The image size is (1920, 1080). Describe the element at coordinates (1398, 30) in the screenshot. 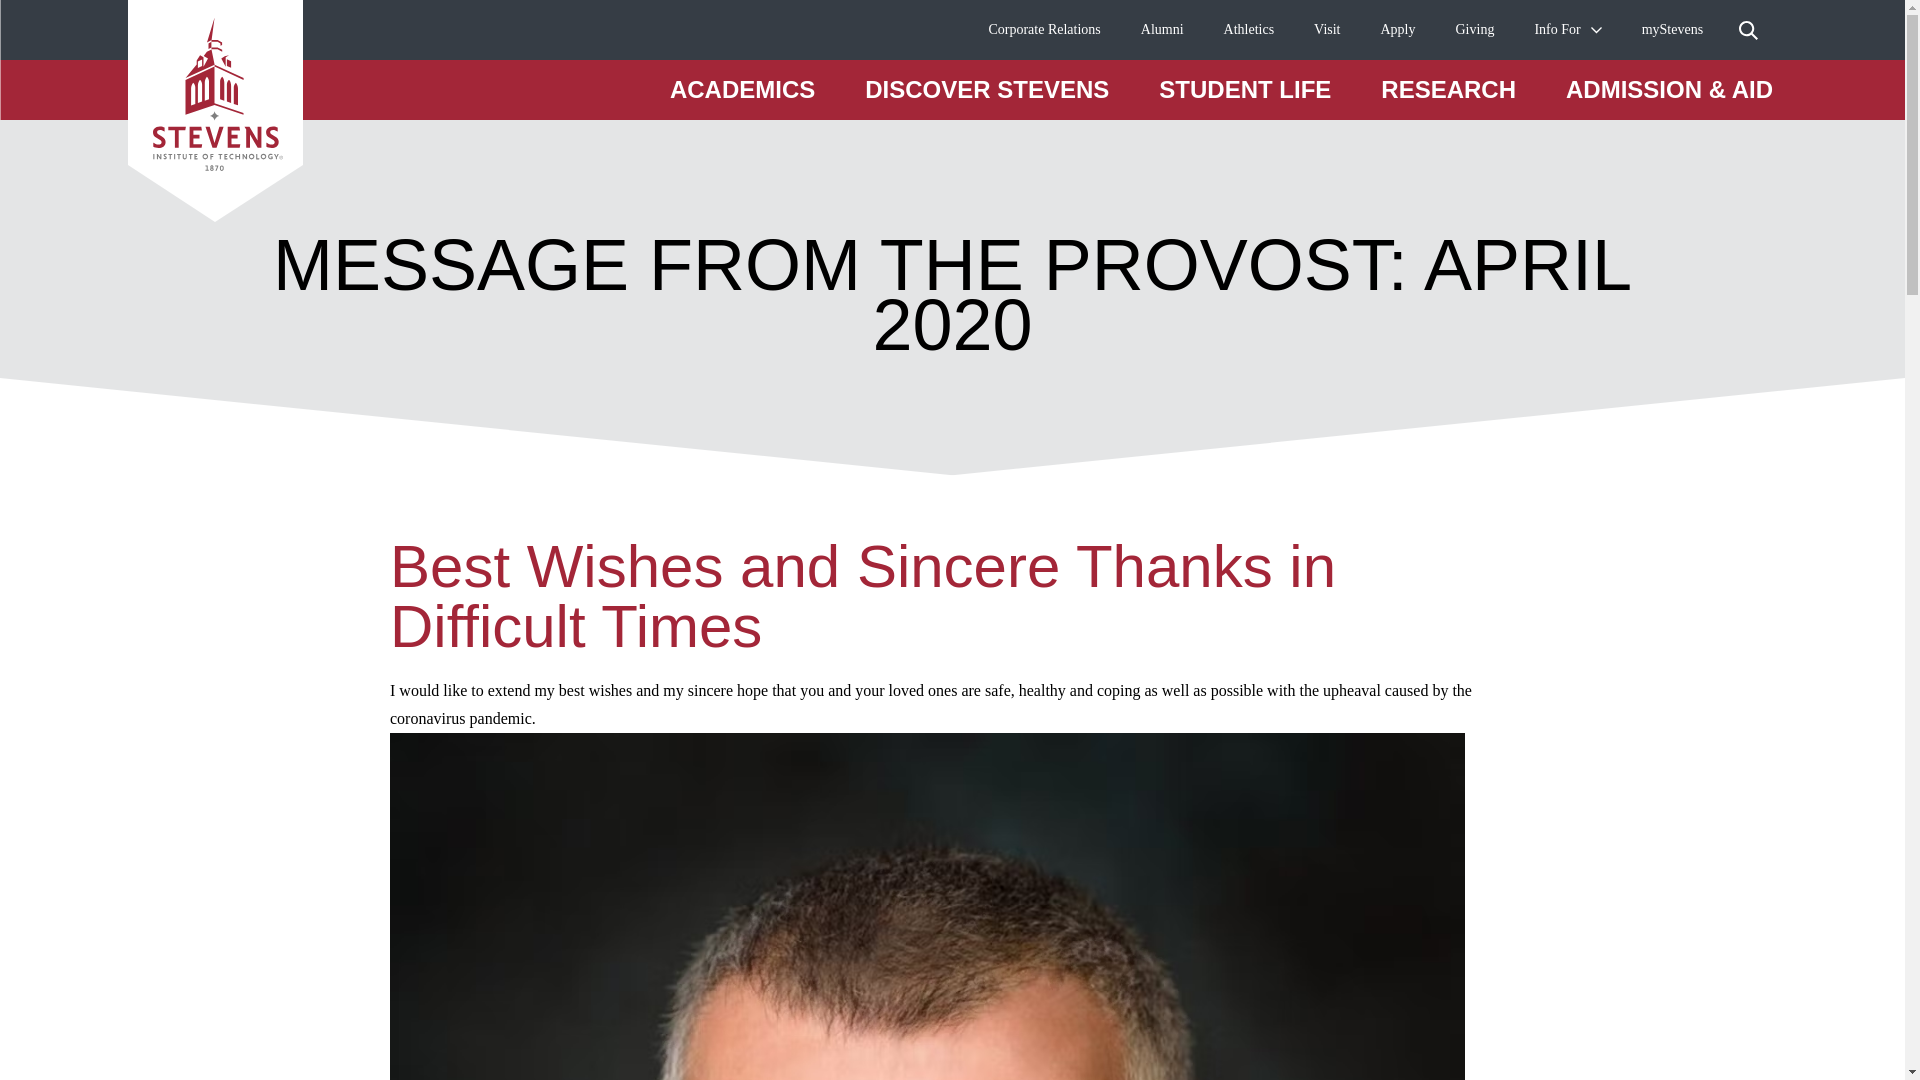

I see `Apply` at that location.